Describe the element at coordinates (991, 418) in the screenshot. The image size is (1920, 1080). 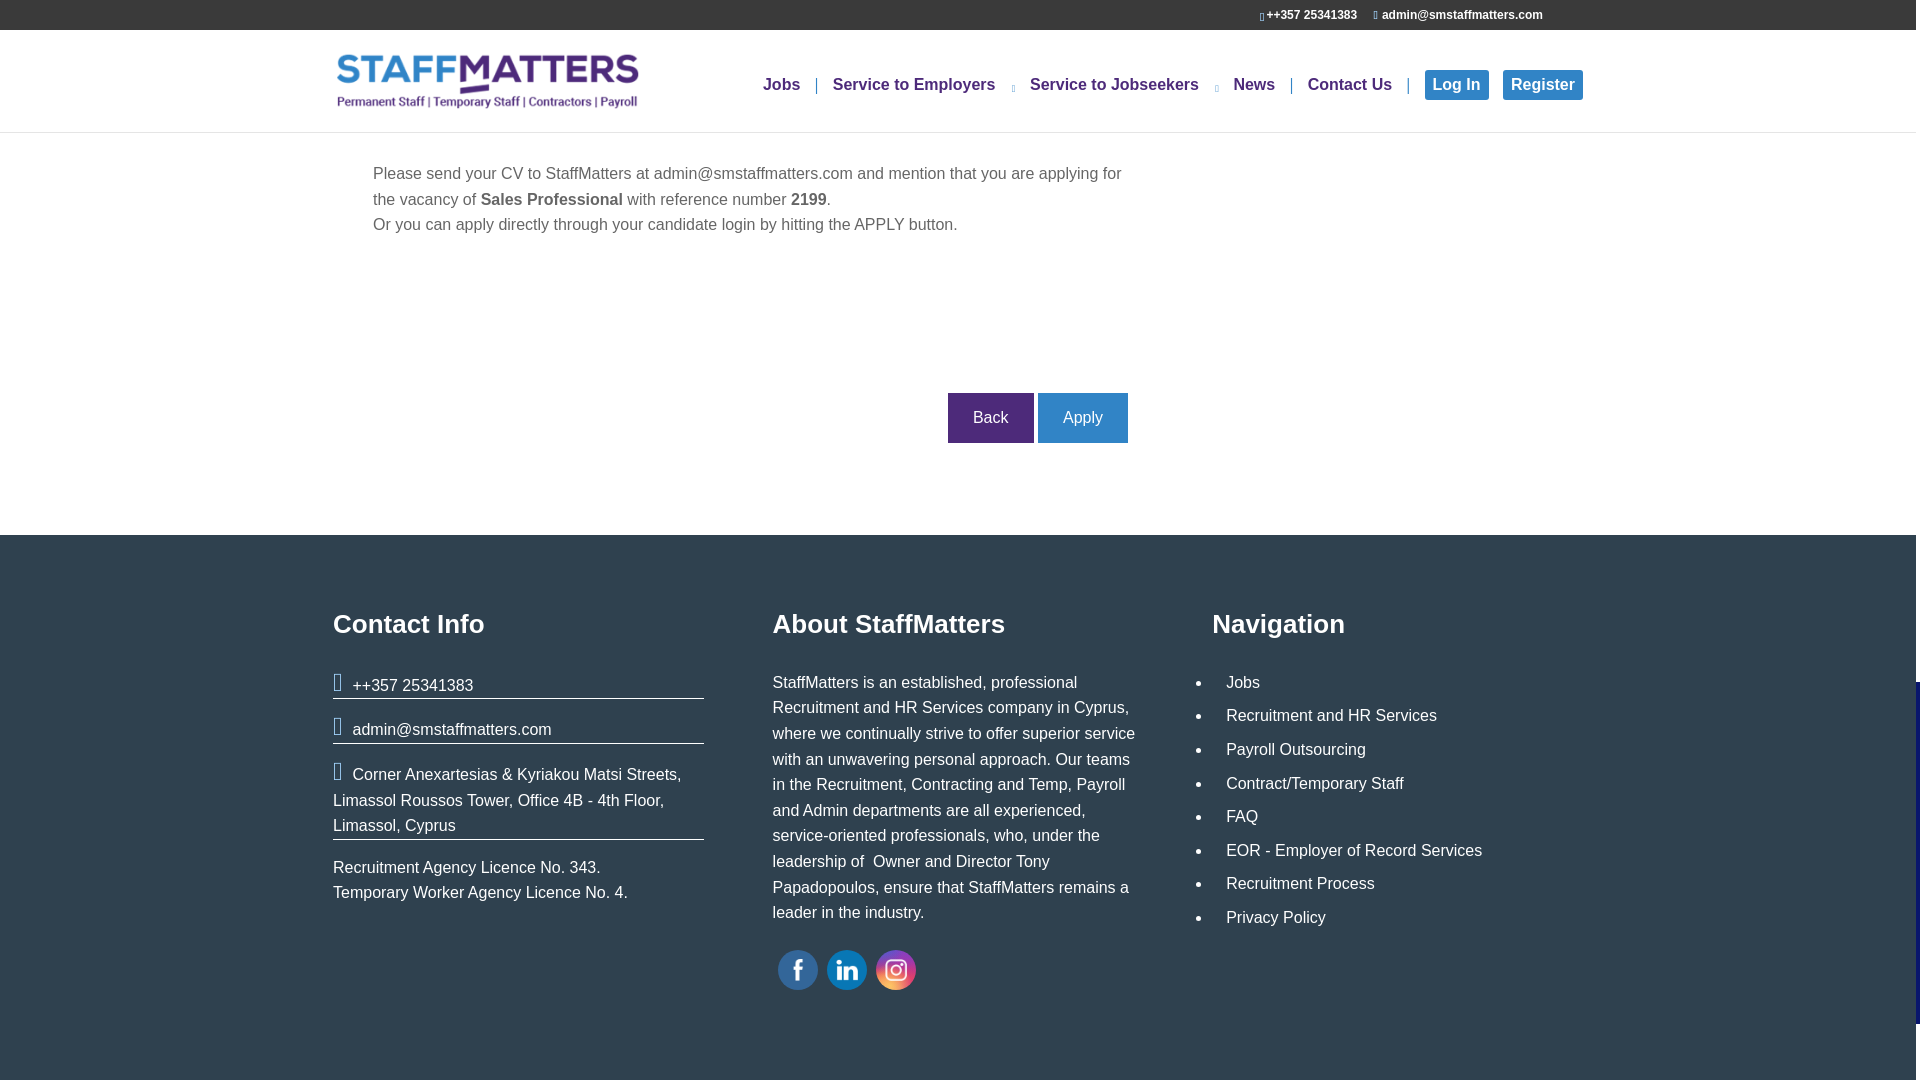
I see `Back` at that location.